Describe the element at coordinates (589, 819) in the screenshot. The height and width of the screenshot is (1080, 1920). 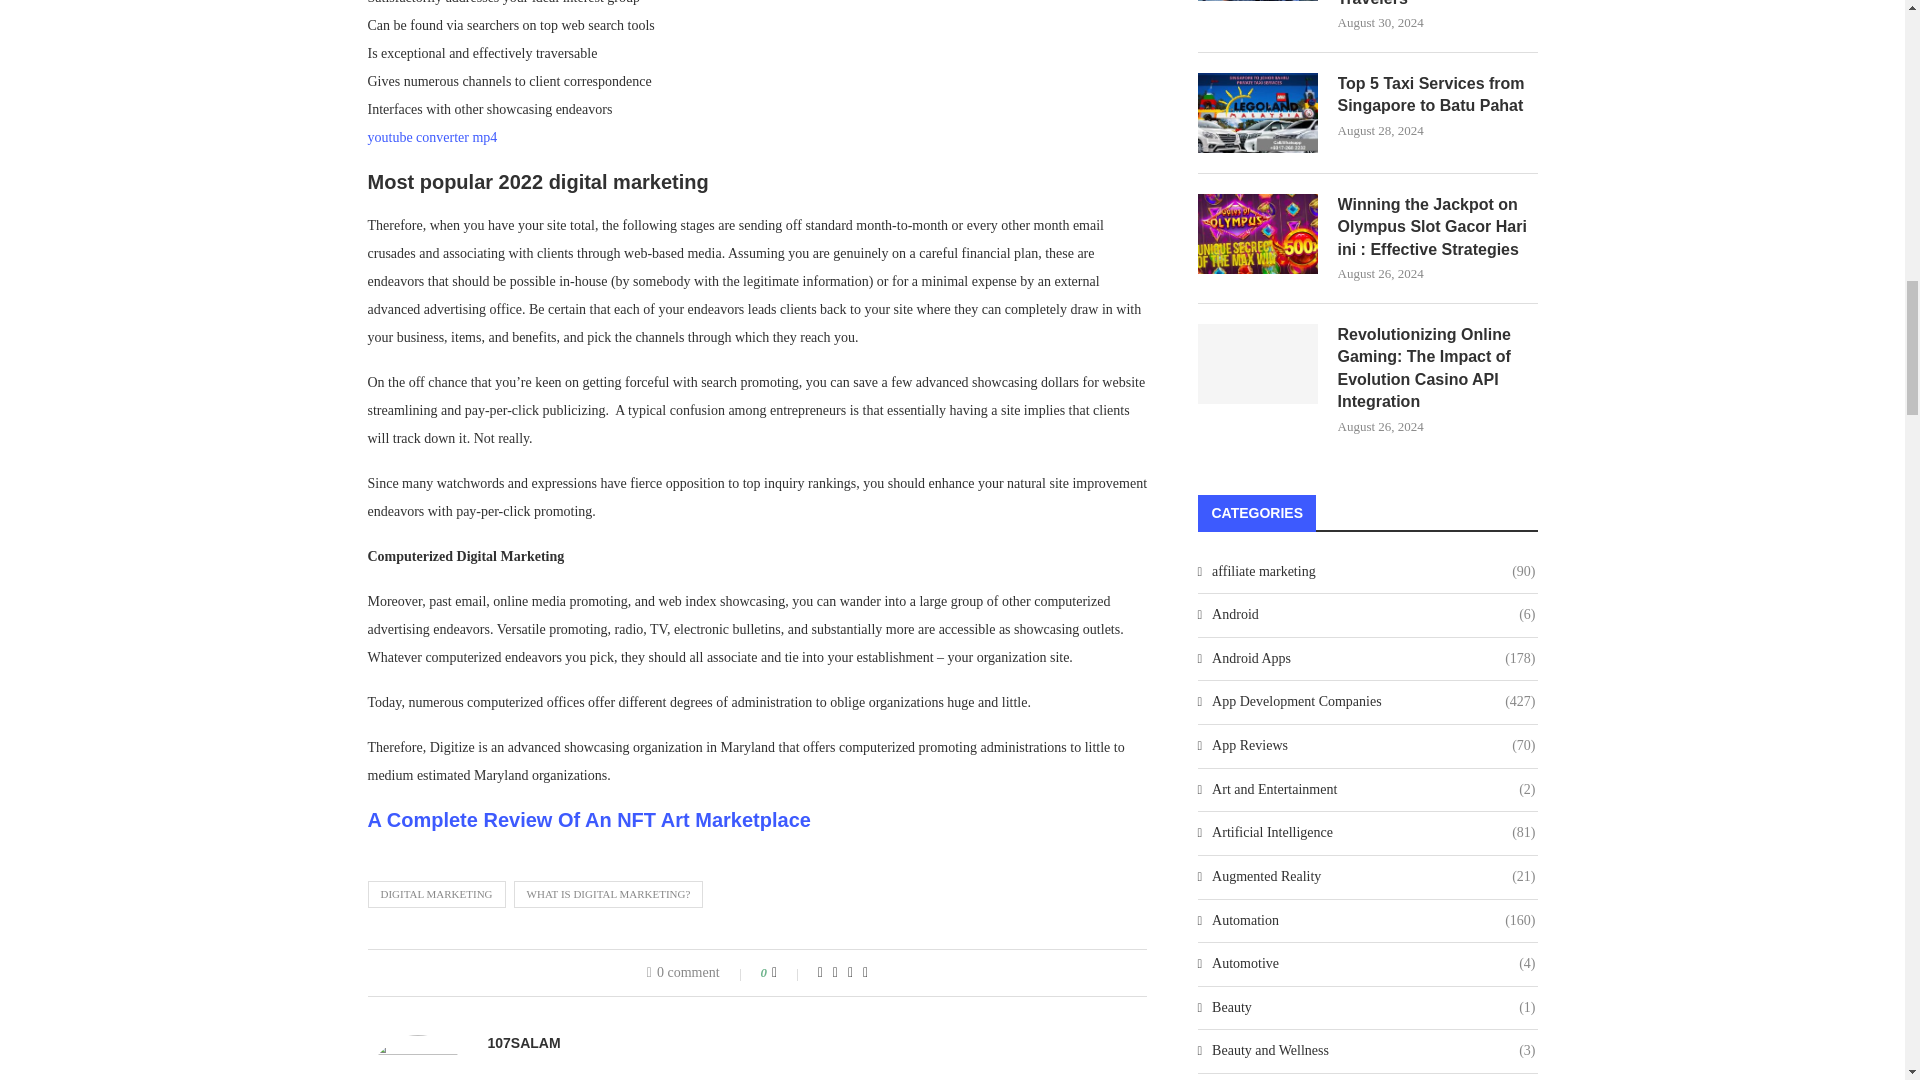
I see `A Complete Review Of An NFT Art Marketplace` at that location.